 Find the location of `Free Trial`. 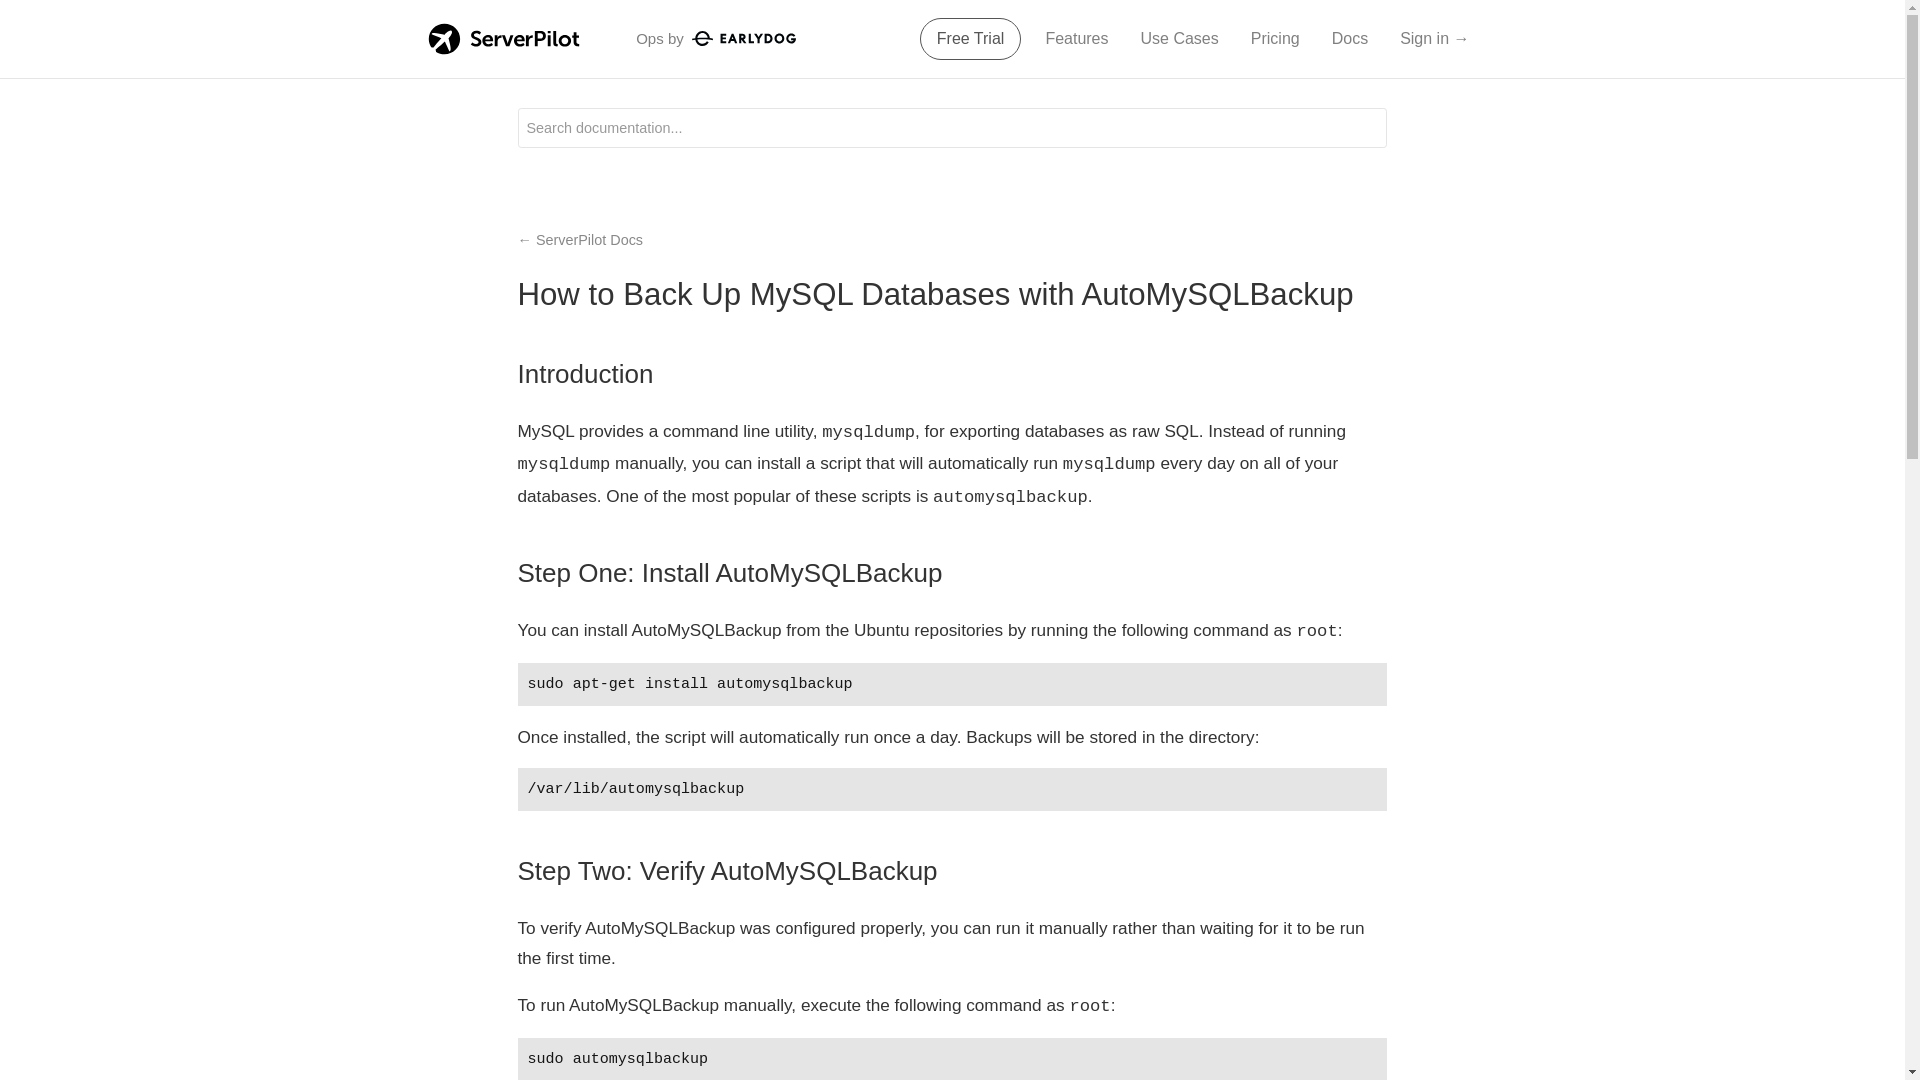

Free Trial is located at coordinates (970, 39).